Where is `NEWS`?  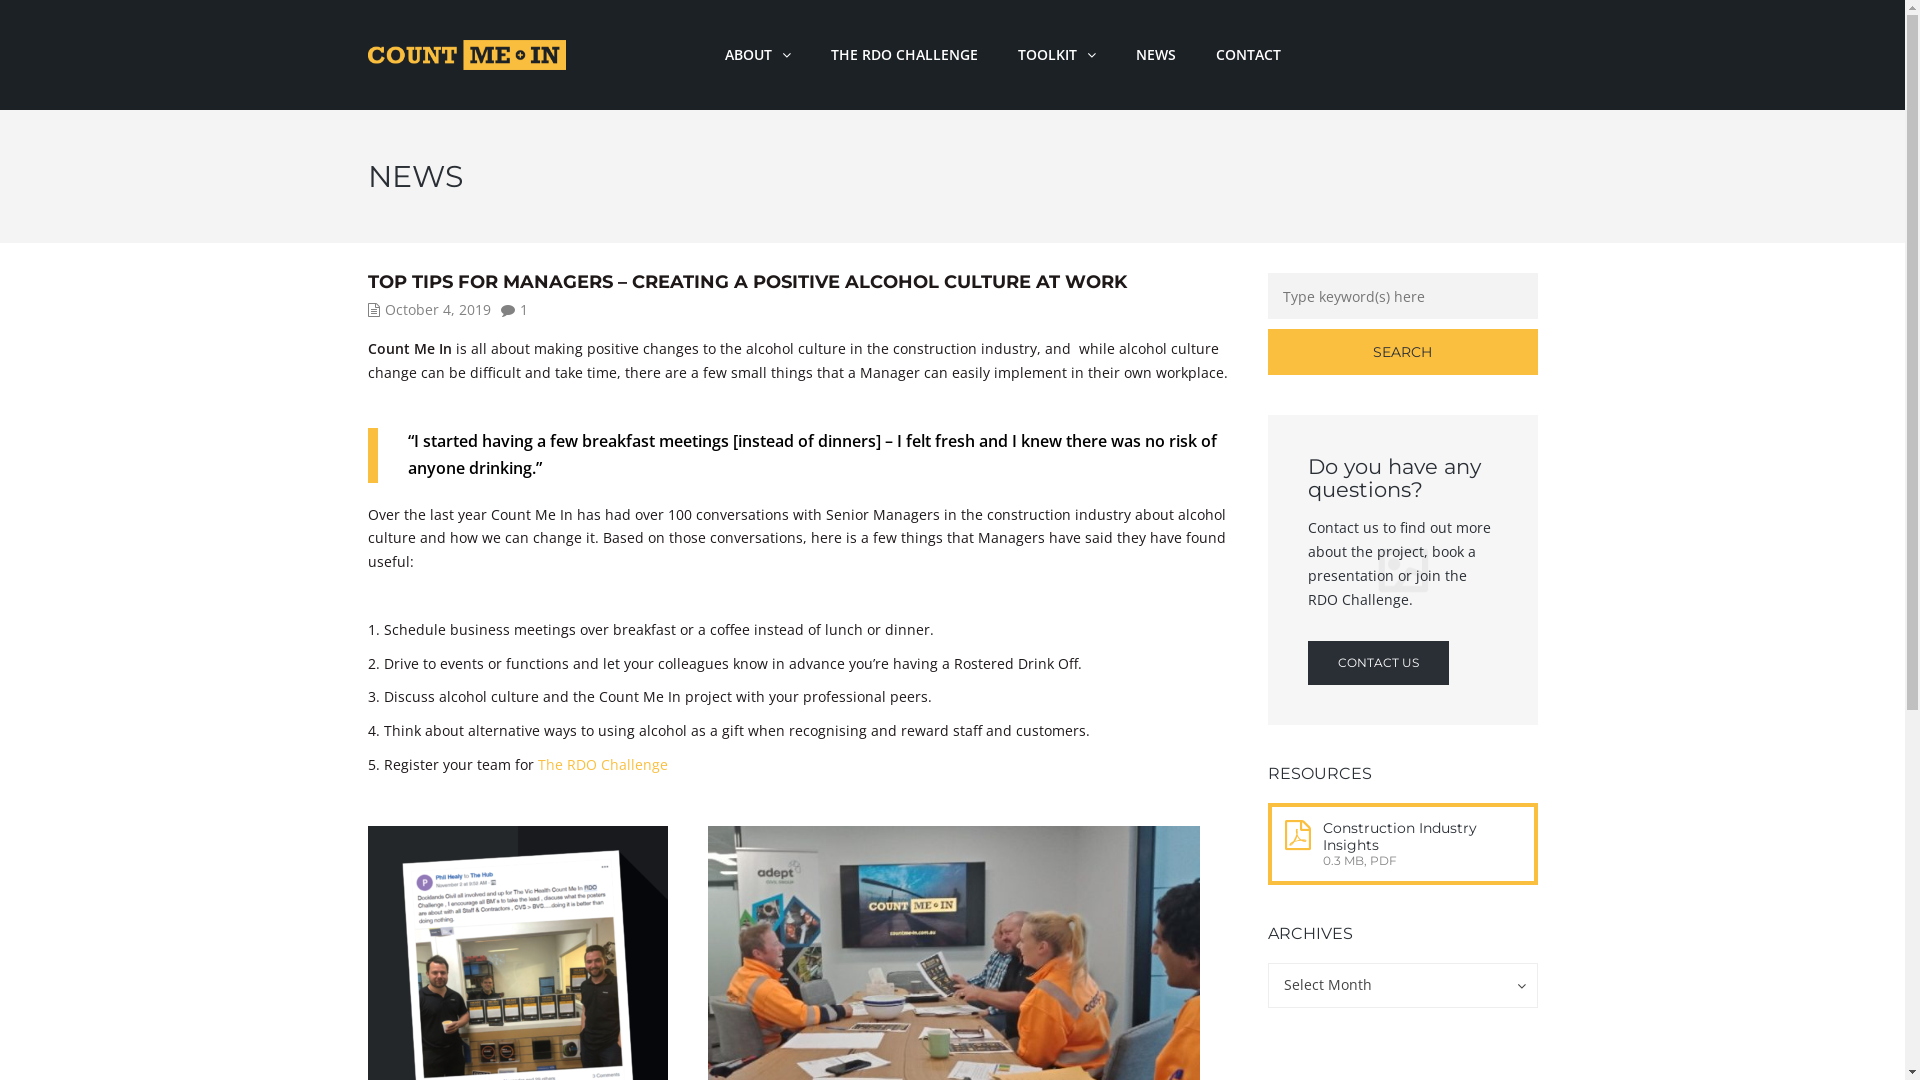
NEWS is located at coordinates (1156, 55).